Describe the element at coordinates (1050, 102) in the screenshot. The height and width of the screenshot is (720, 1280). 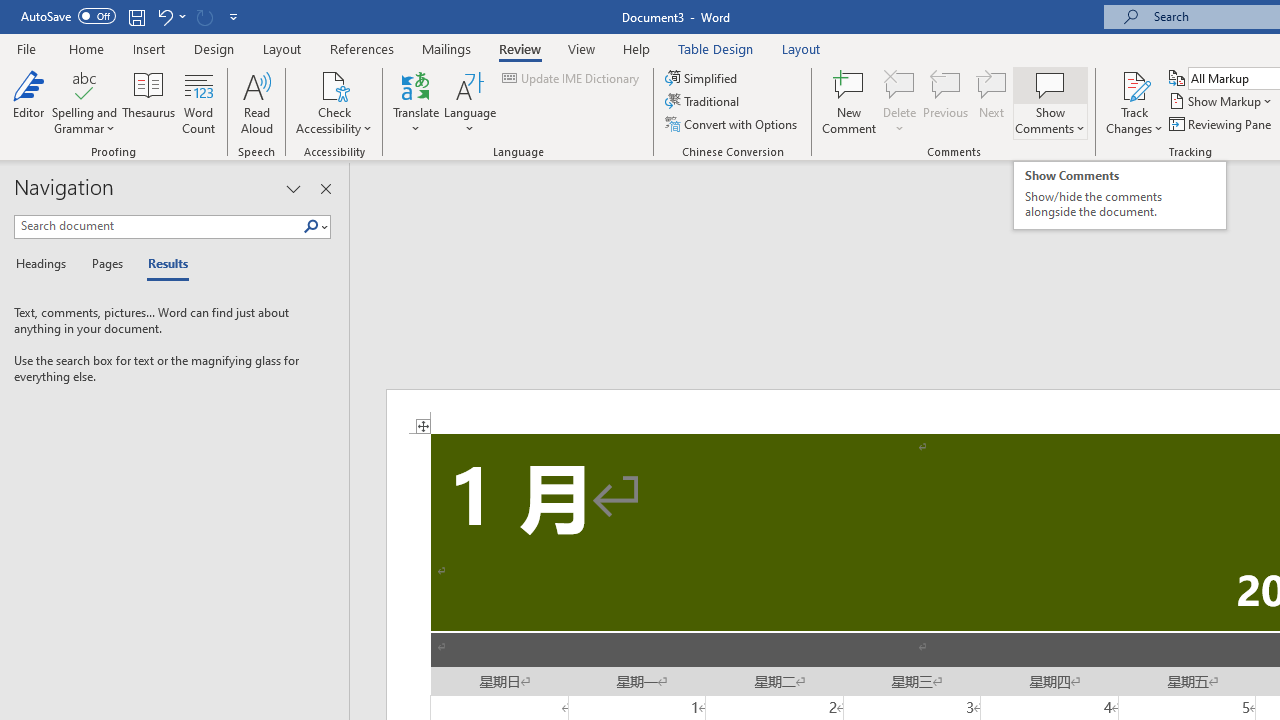
I see `Show Comments` at that location.